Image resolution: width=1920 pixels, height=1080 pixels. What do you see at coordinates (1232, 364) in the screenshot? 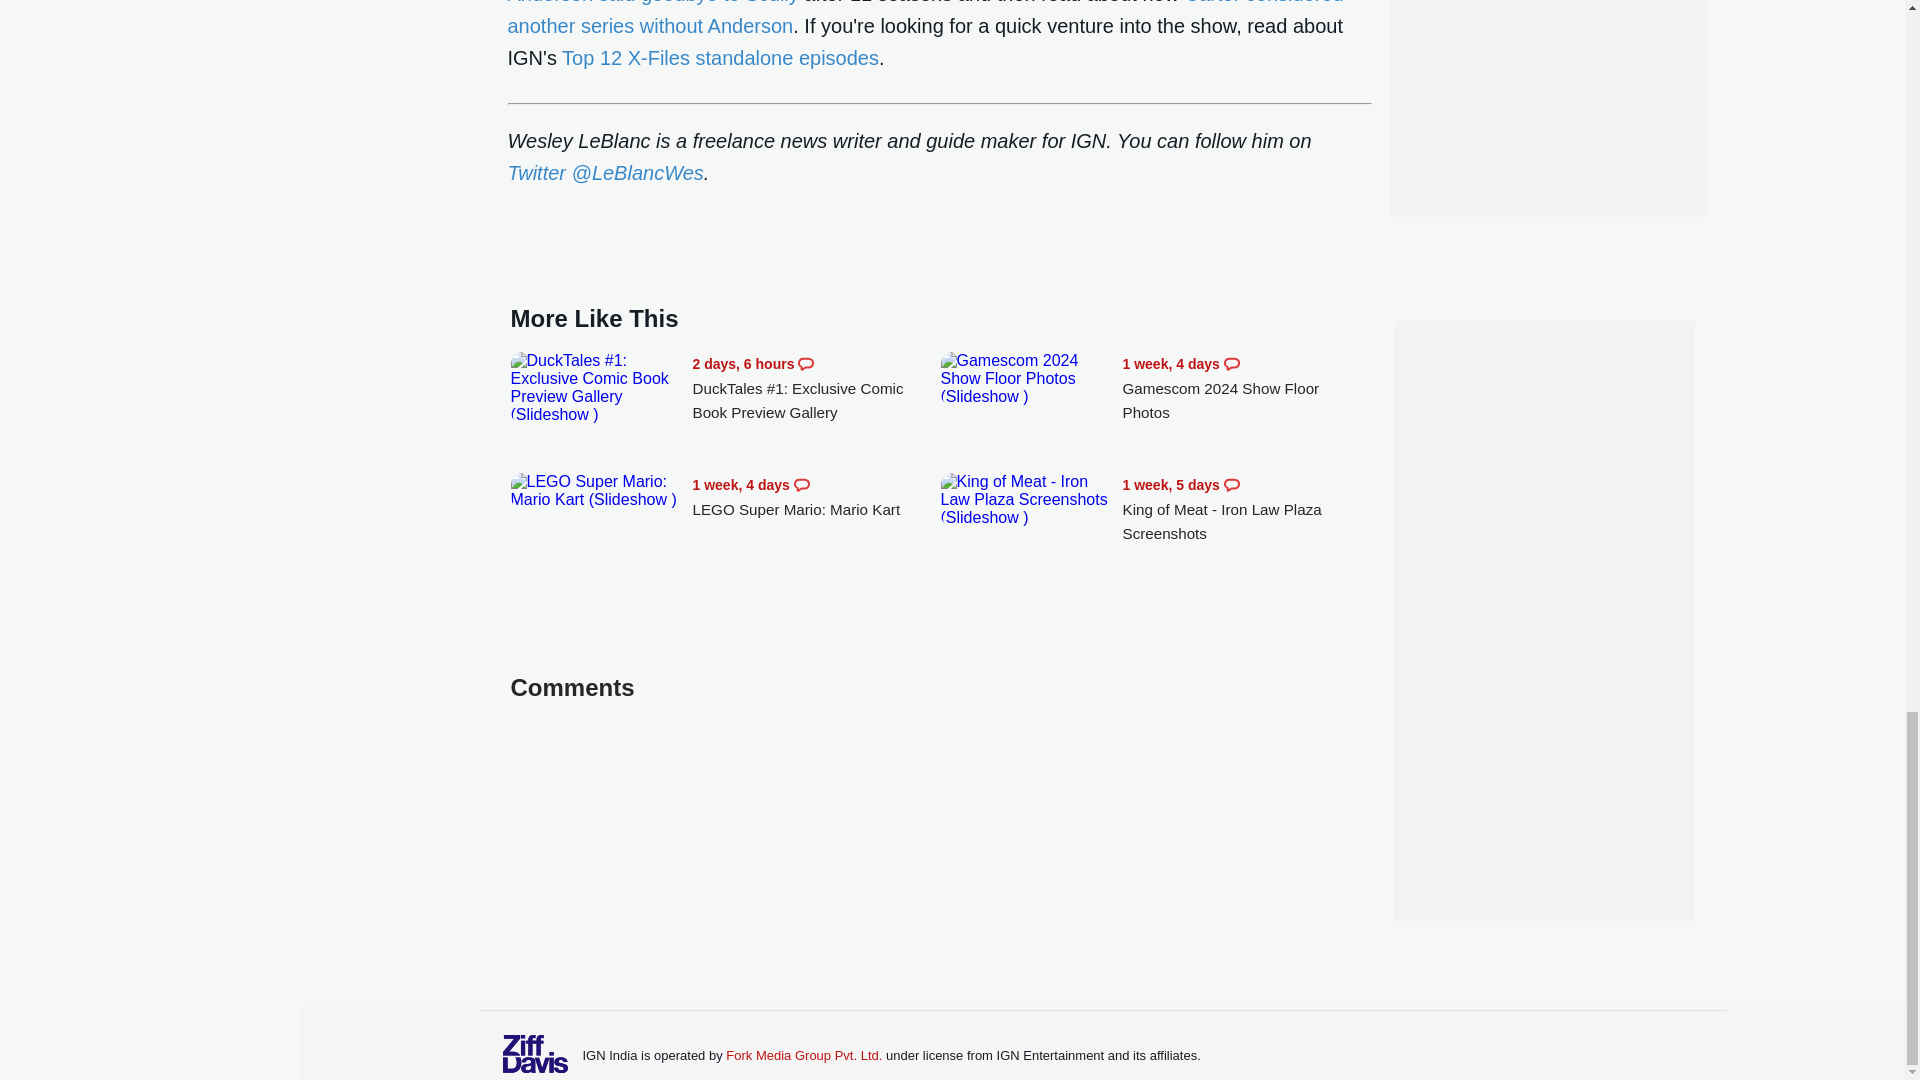
I see `Comments` at bounding box center [1232, 364].